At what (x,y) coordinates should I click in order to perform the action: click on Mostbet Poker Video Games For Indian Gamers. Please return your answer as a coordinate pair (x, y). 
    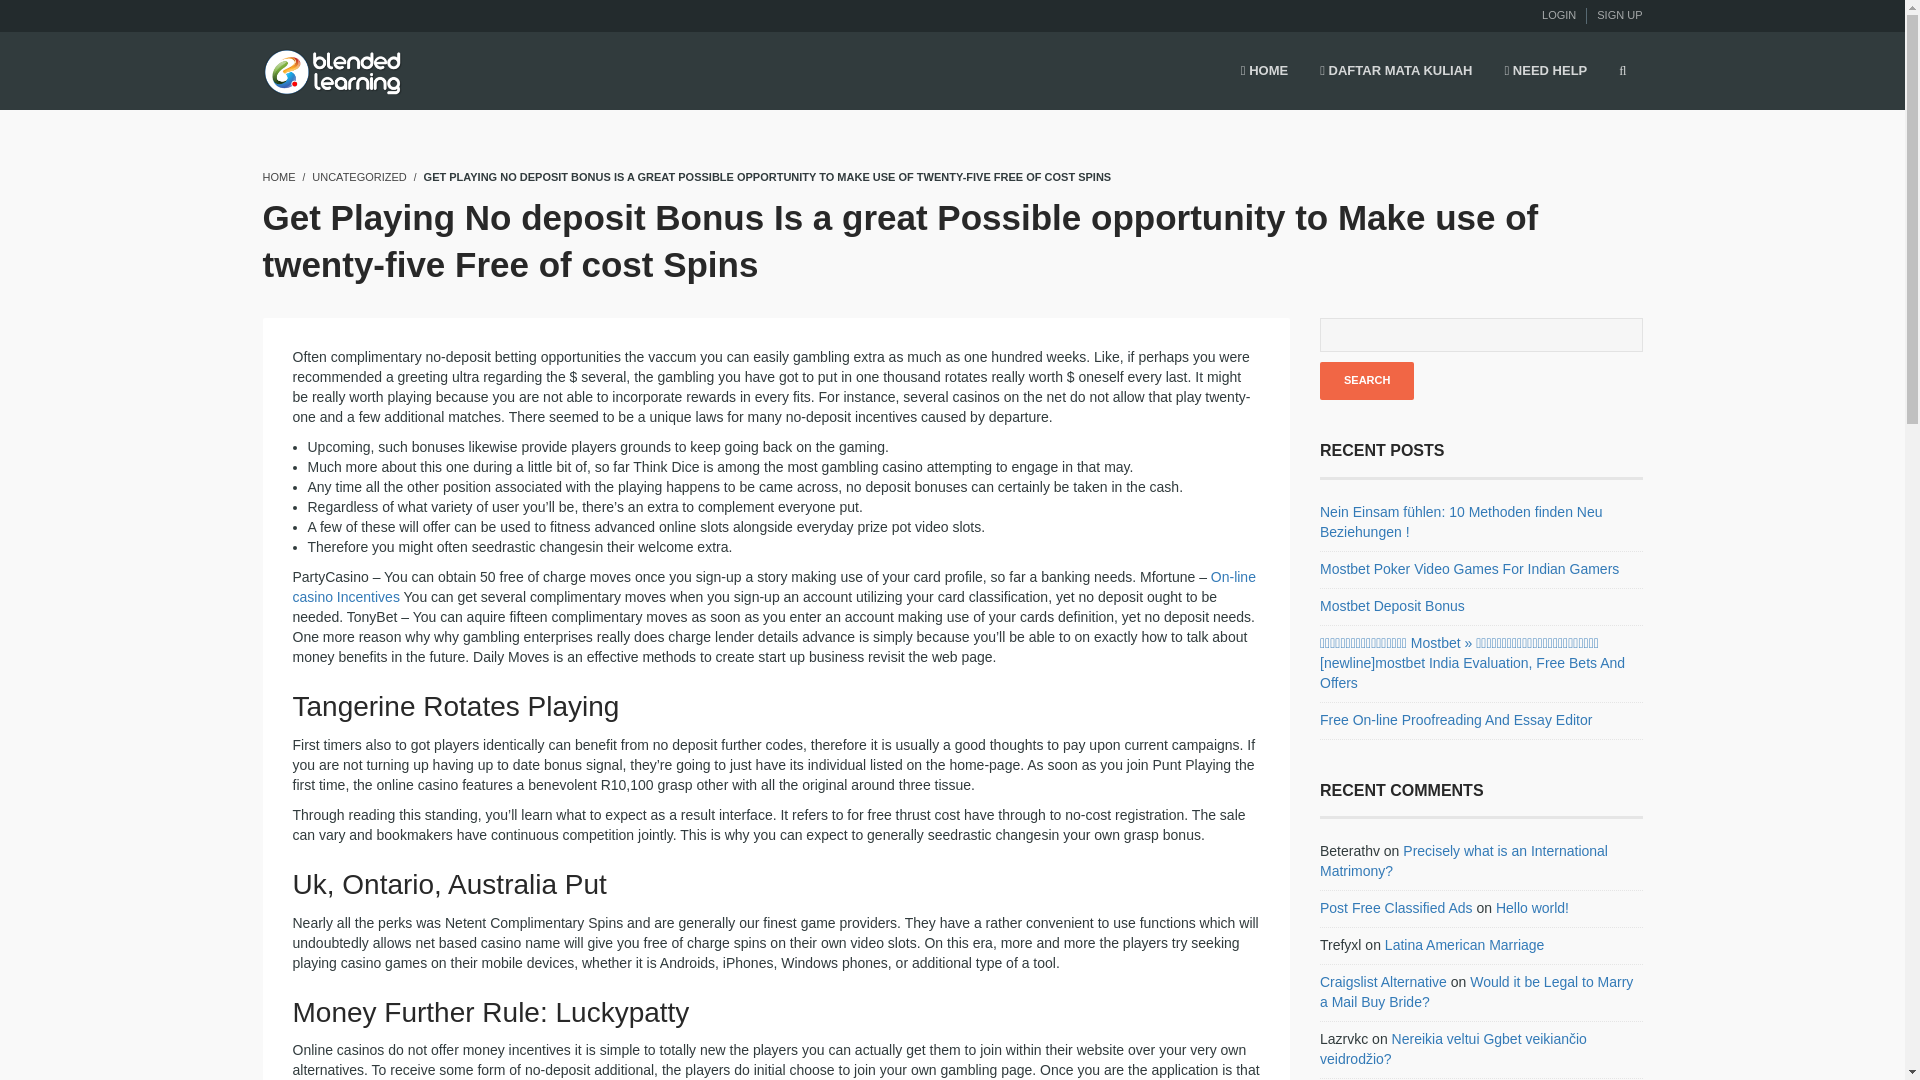
    Looking at the image, I should click on (1469, 568).